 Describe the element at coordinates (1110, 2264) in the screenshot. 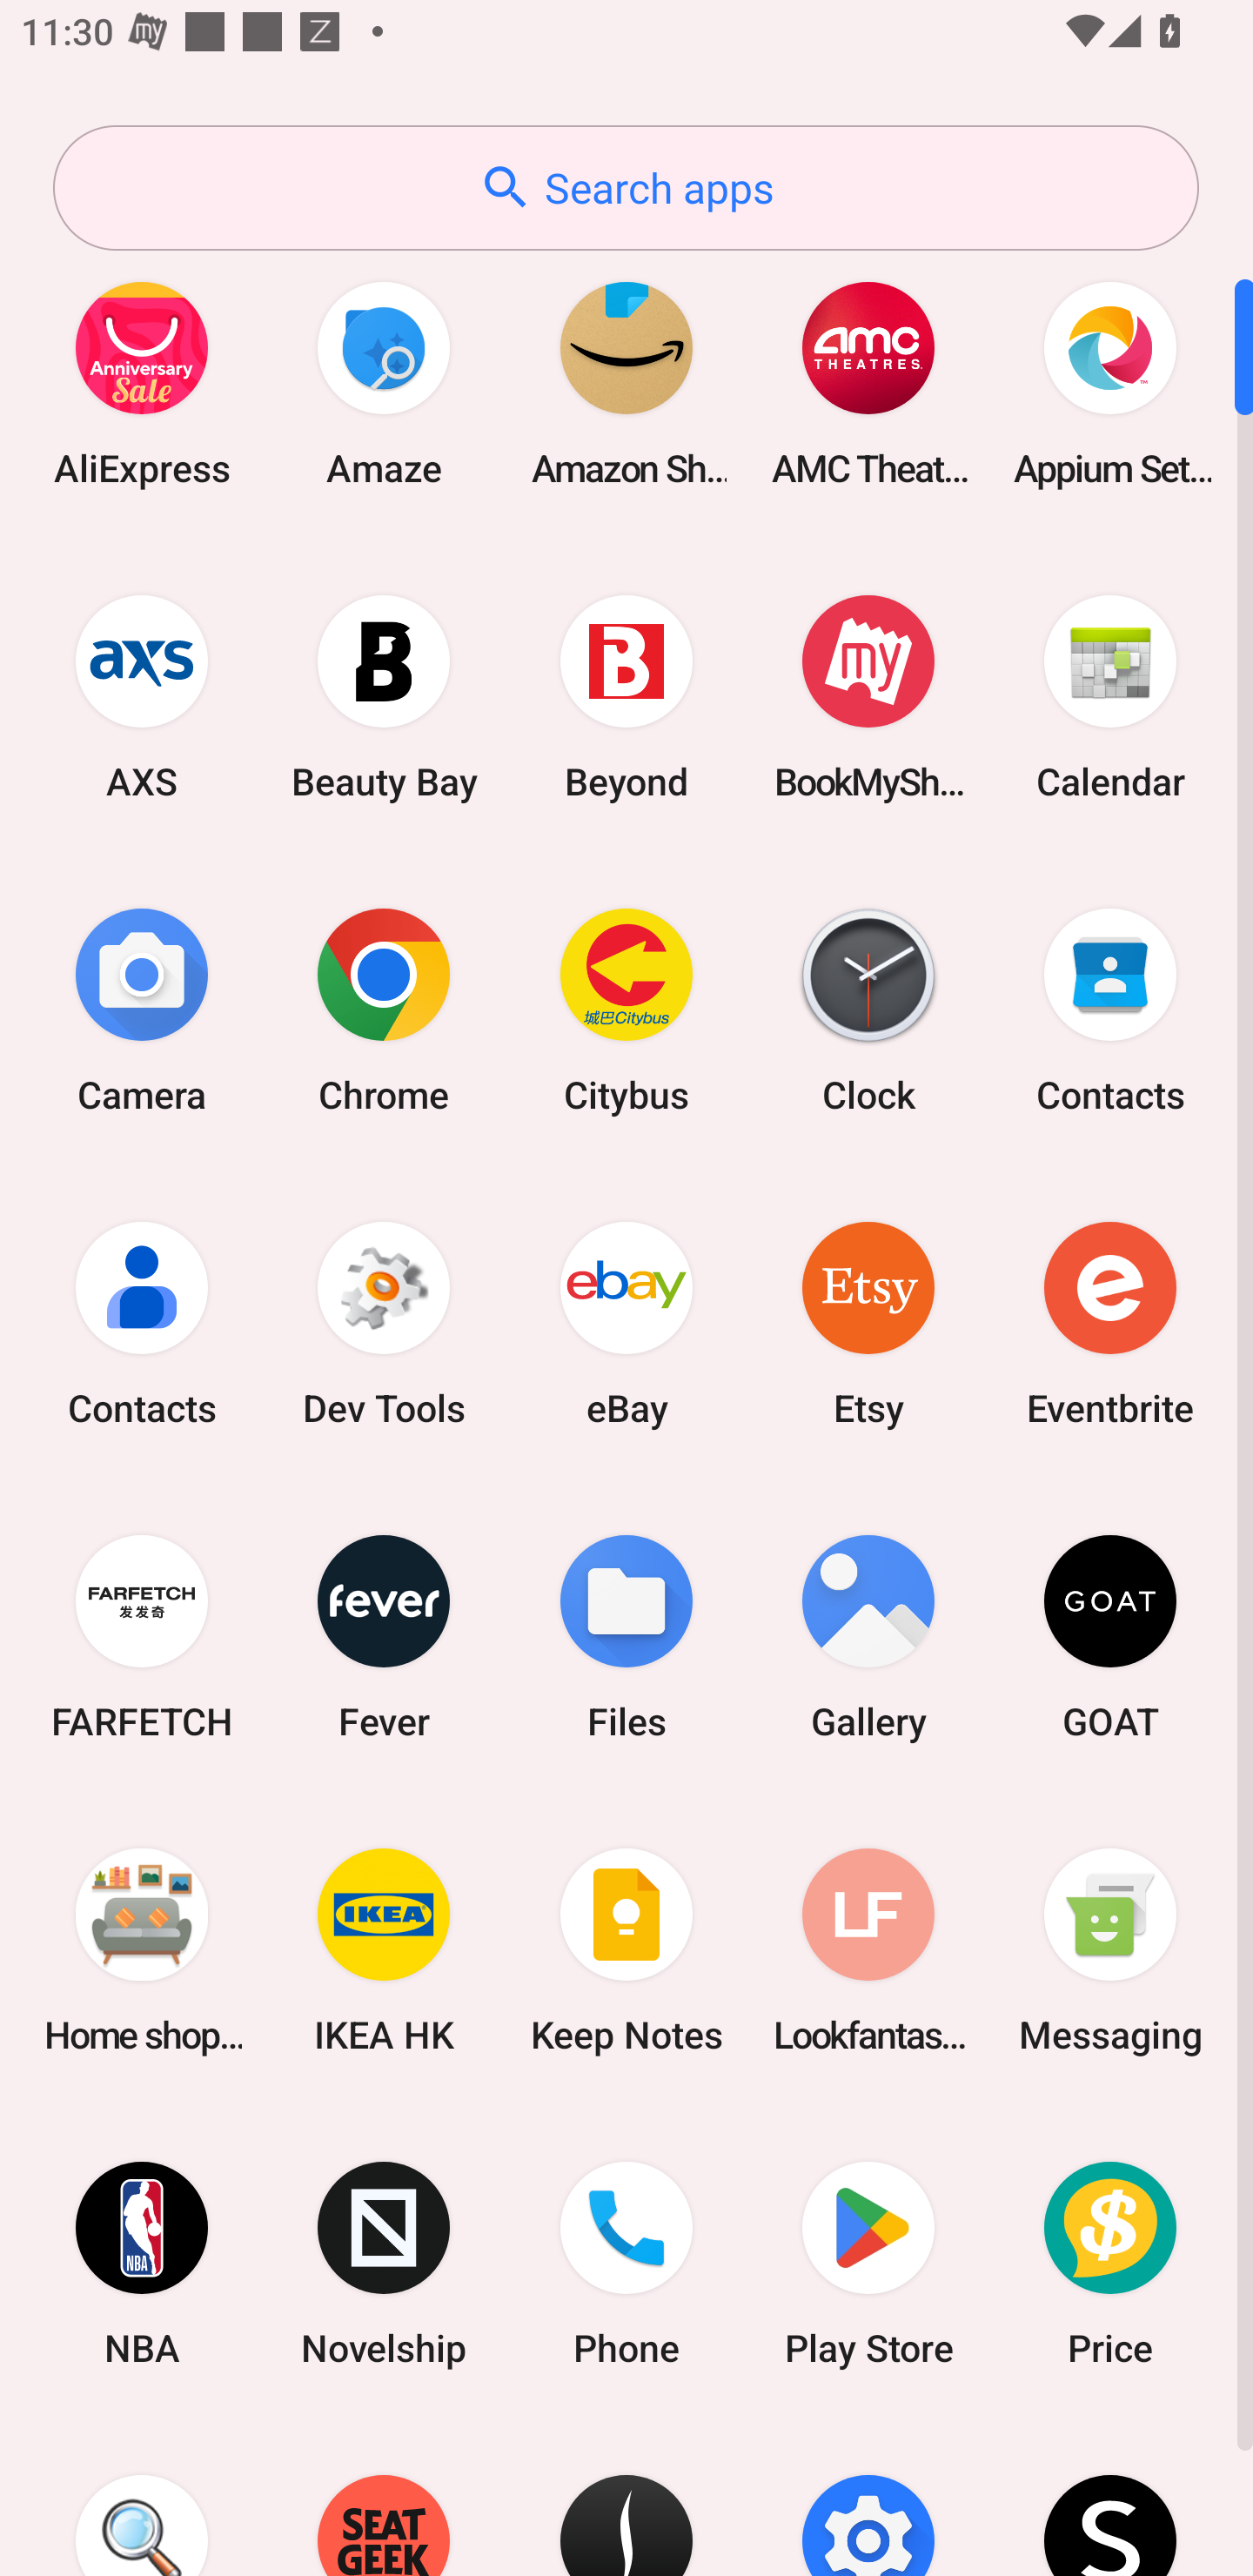

I see `Price` at that location.